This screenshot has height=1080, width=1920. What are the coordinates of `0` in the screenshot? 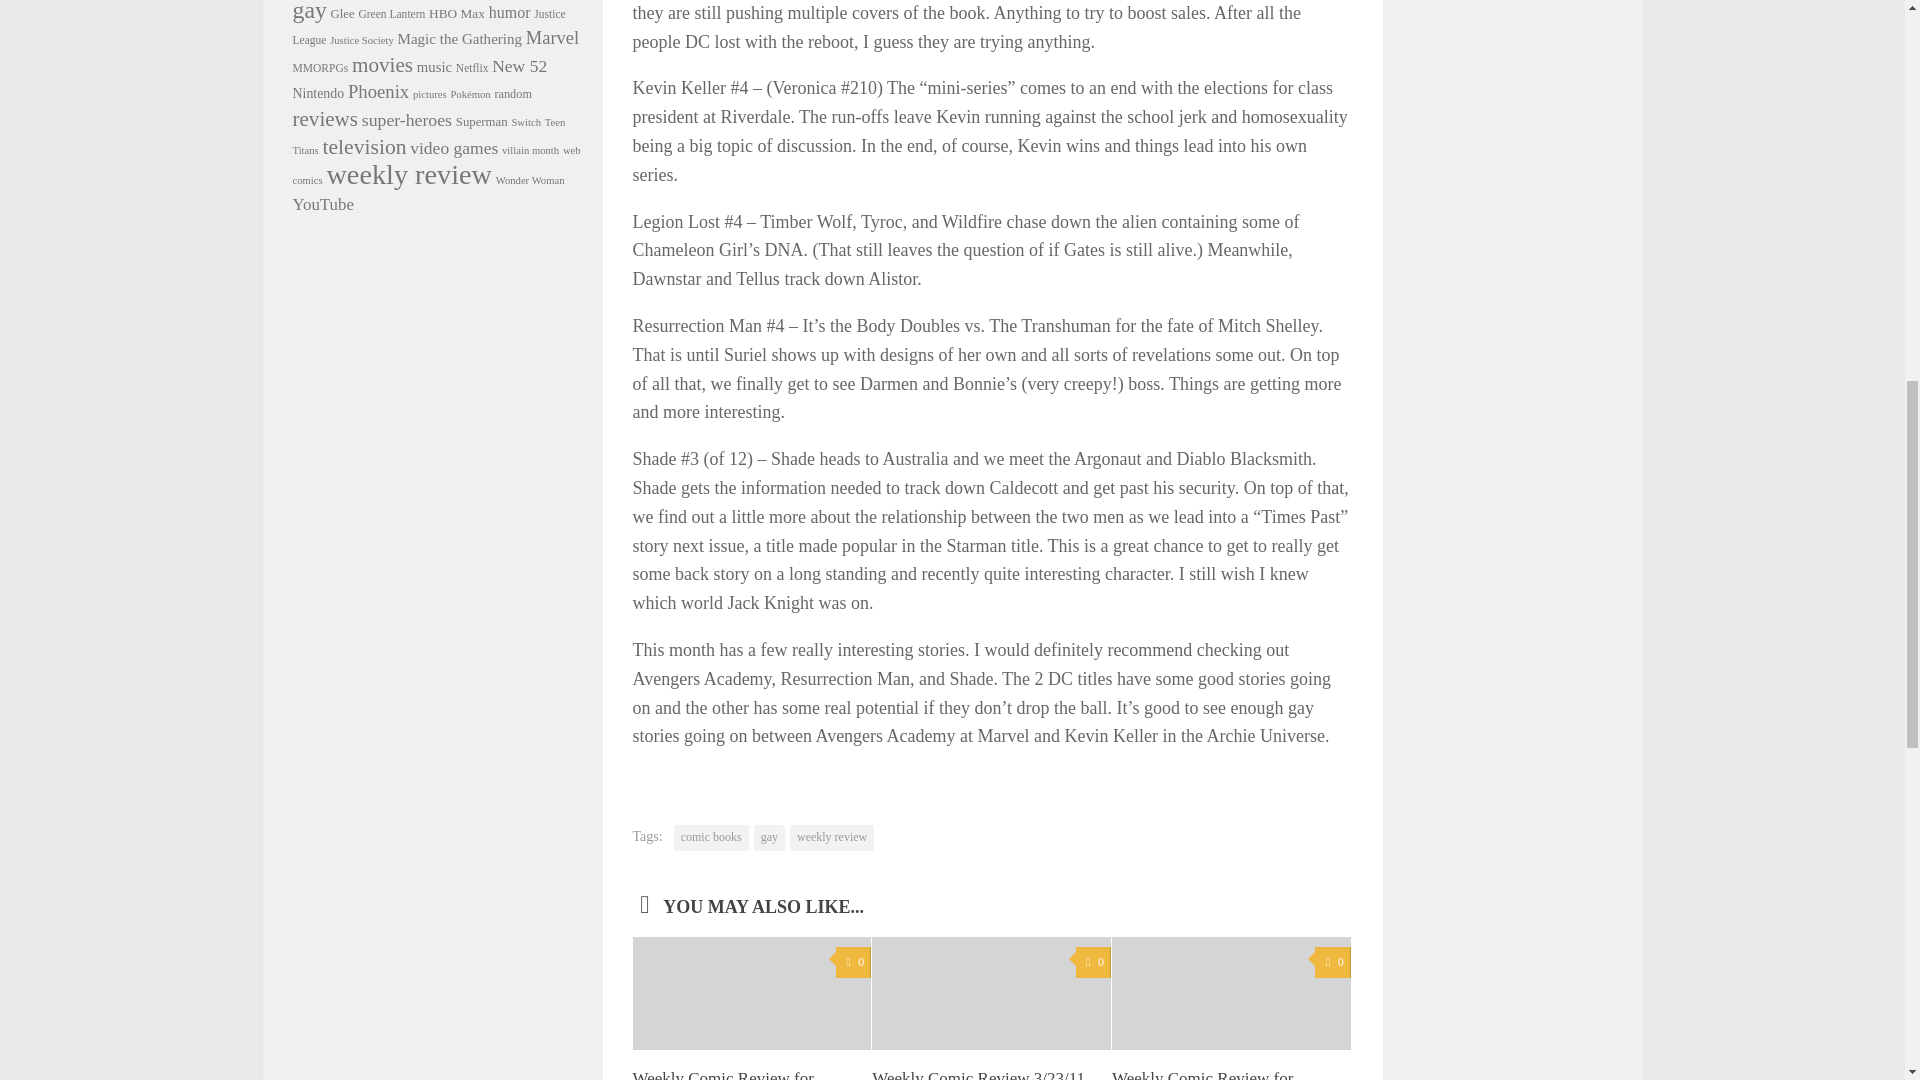 It's located at (853, 962).